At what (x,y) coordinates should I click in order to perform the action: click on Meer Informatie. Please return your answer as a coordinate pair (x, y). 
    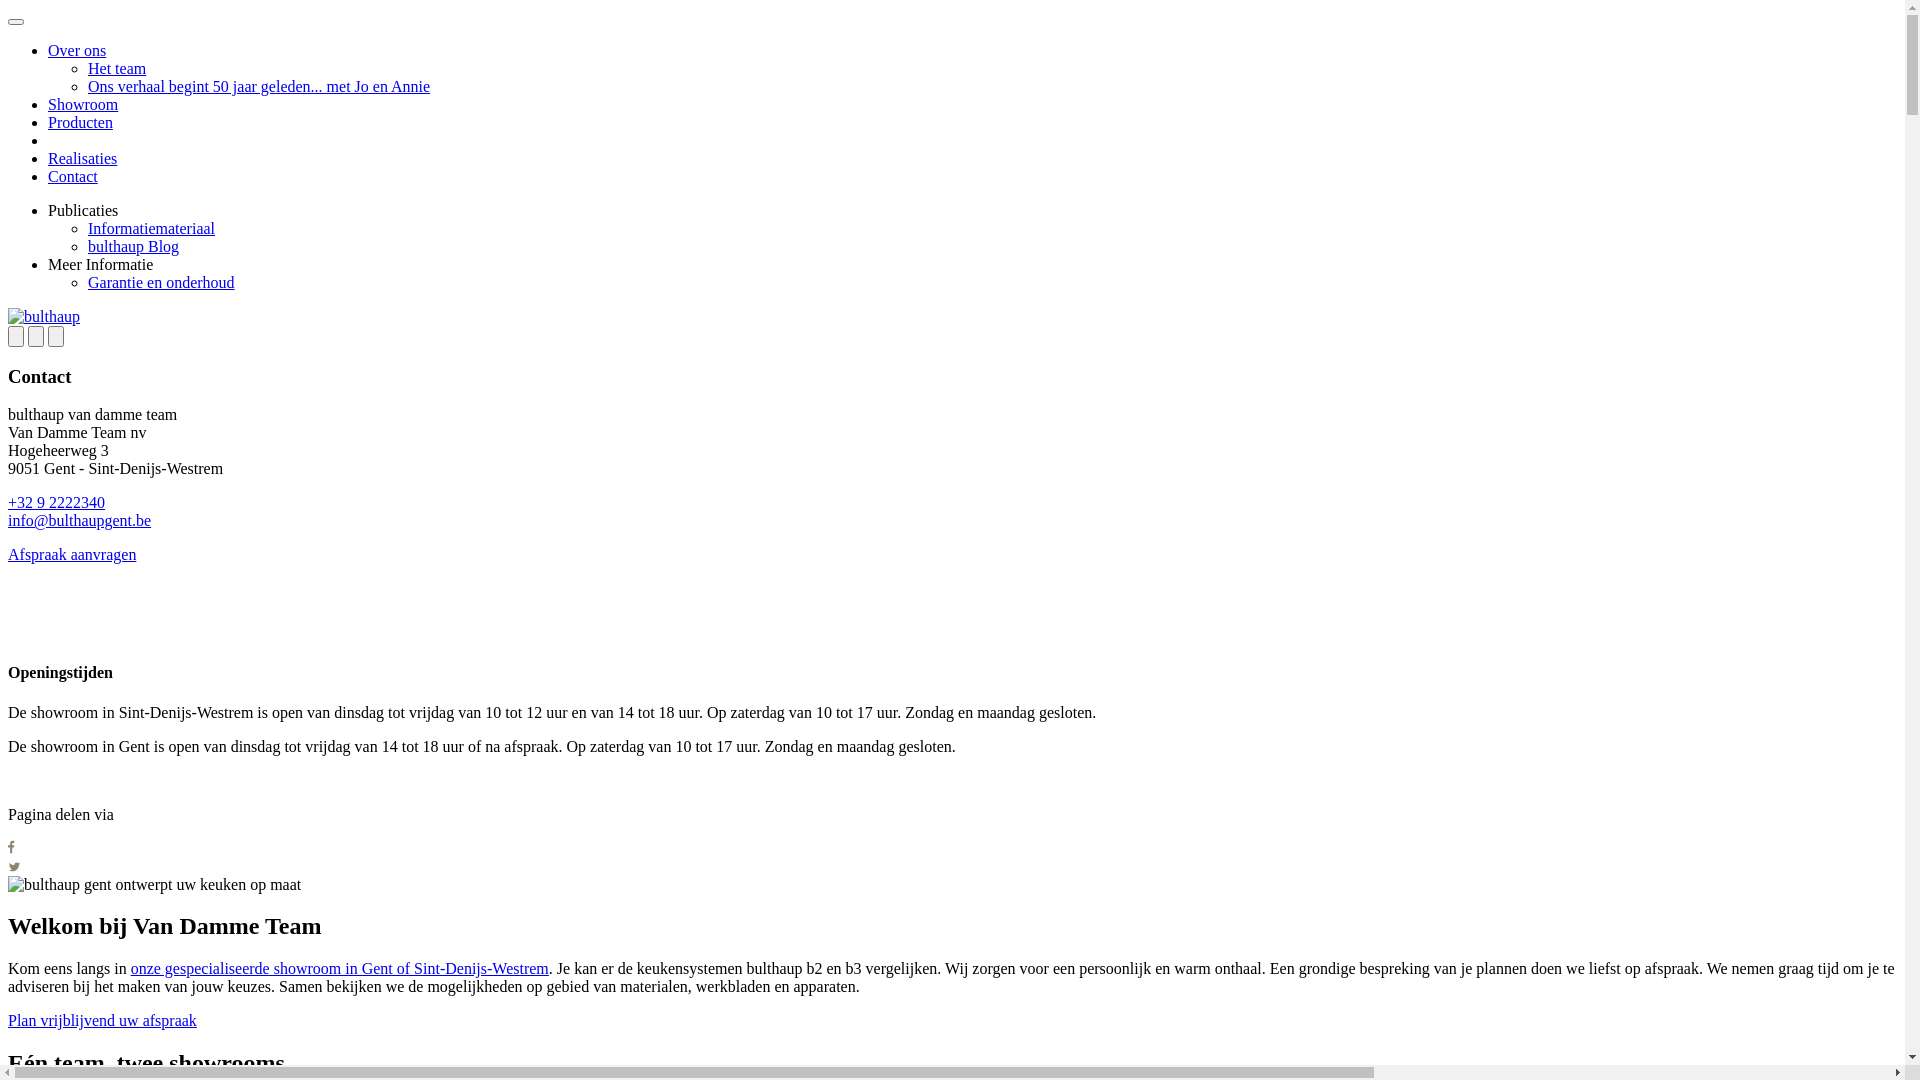
    Looking at the image, I should click on (100, 264).